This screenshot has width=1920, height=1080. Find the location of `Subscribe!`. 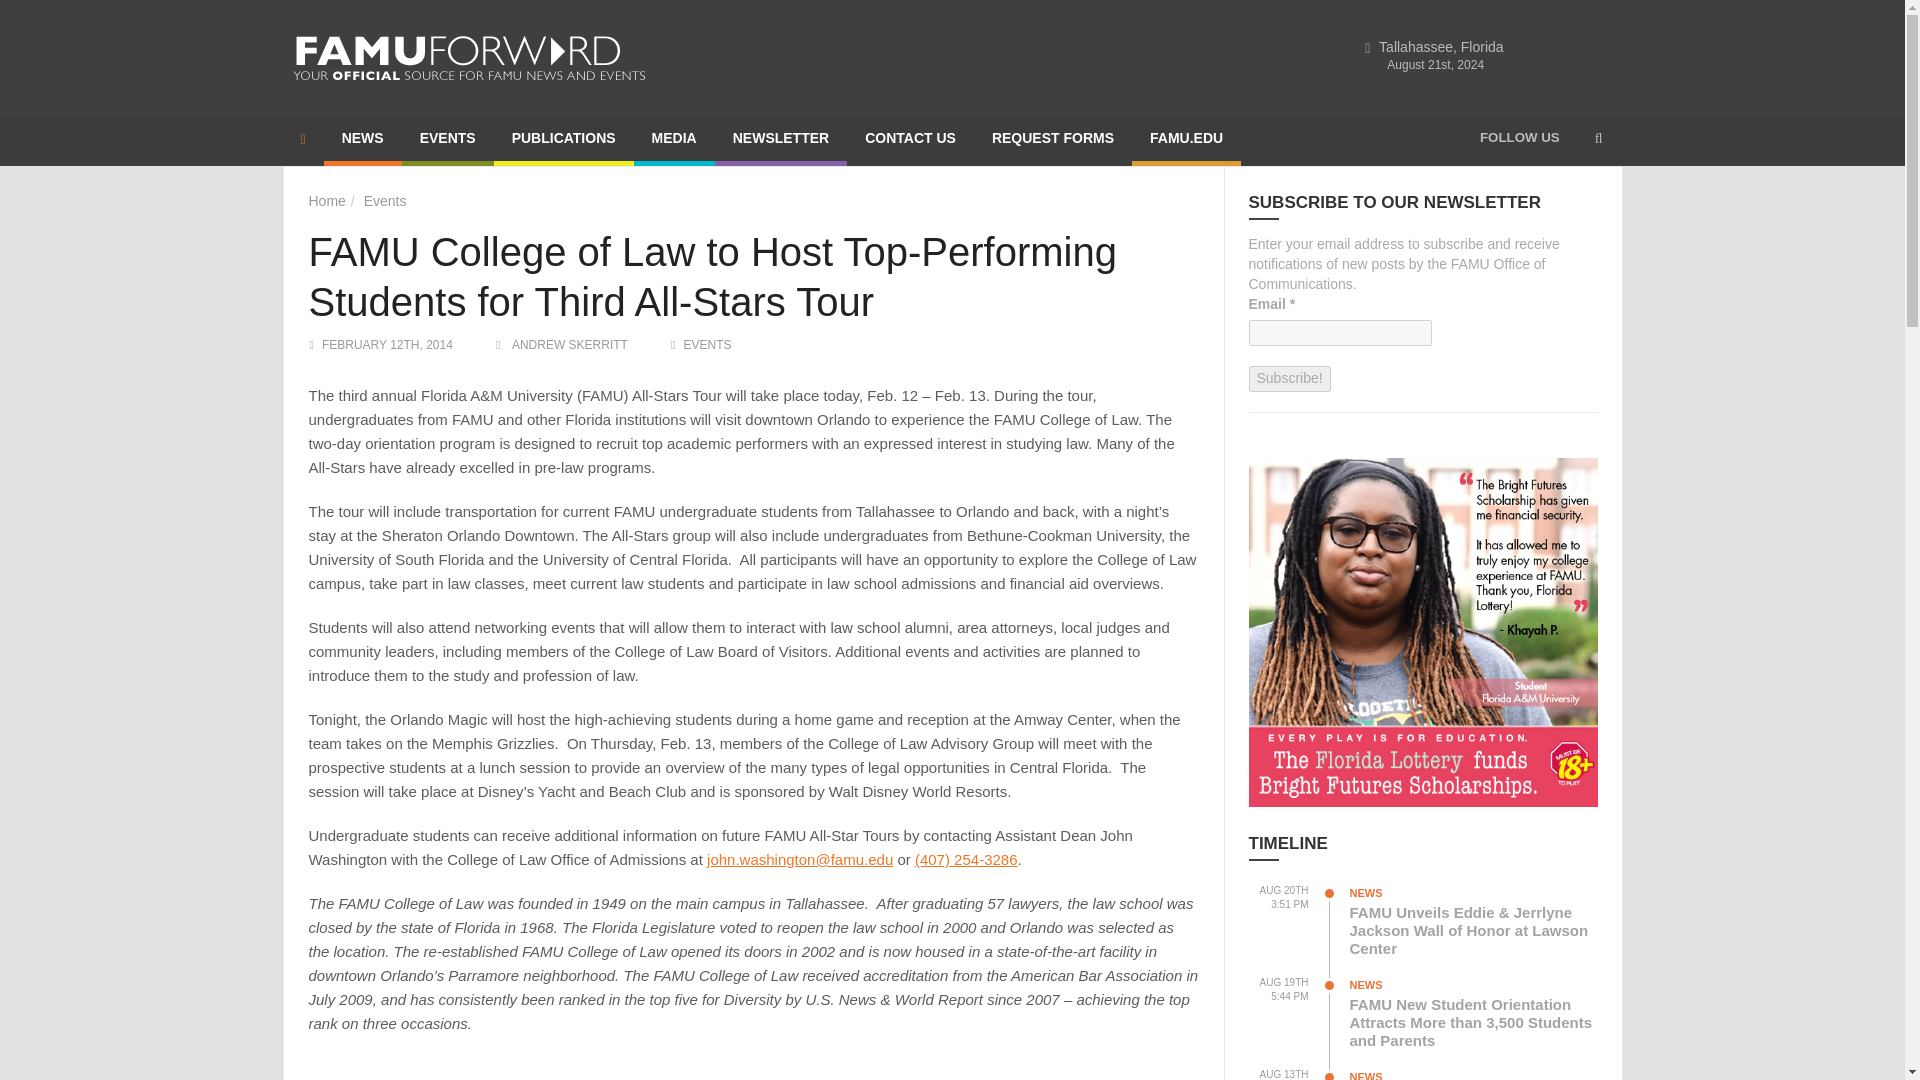

Subscribe! is located at coordinates (1289, 379).